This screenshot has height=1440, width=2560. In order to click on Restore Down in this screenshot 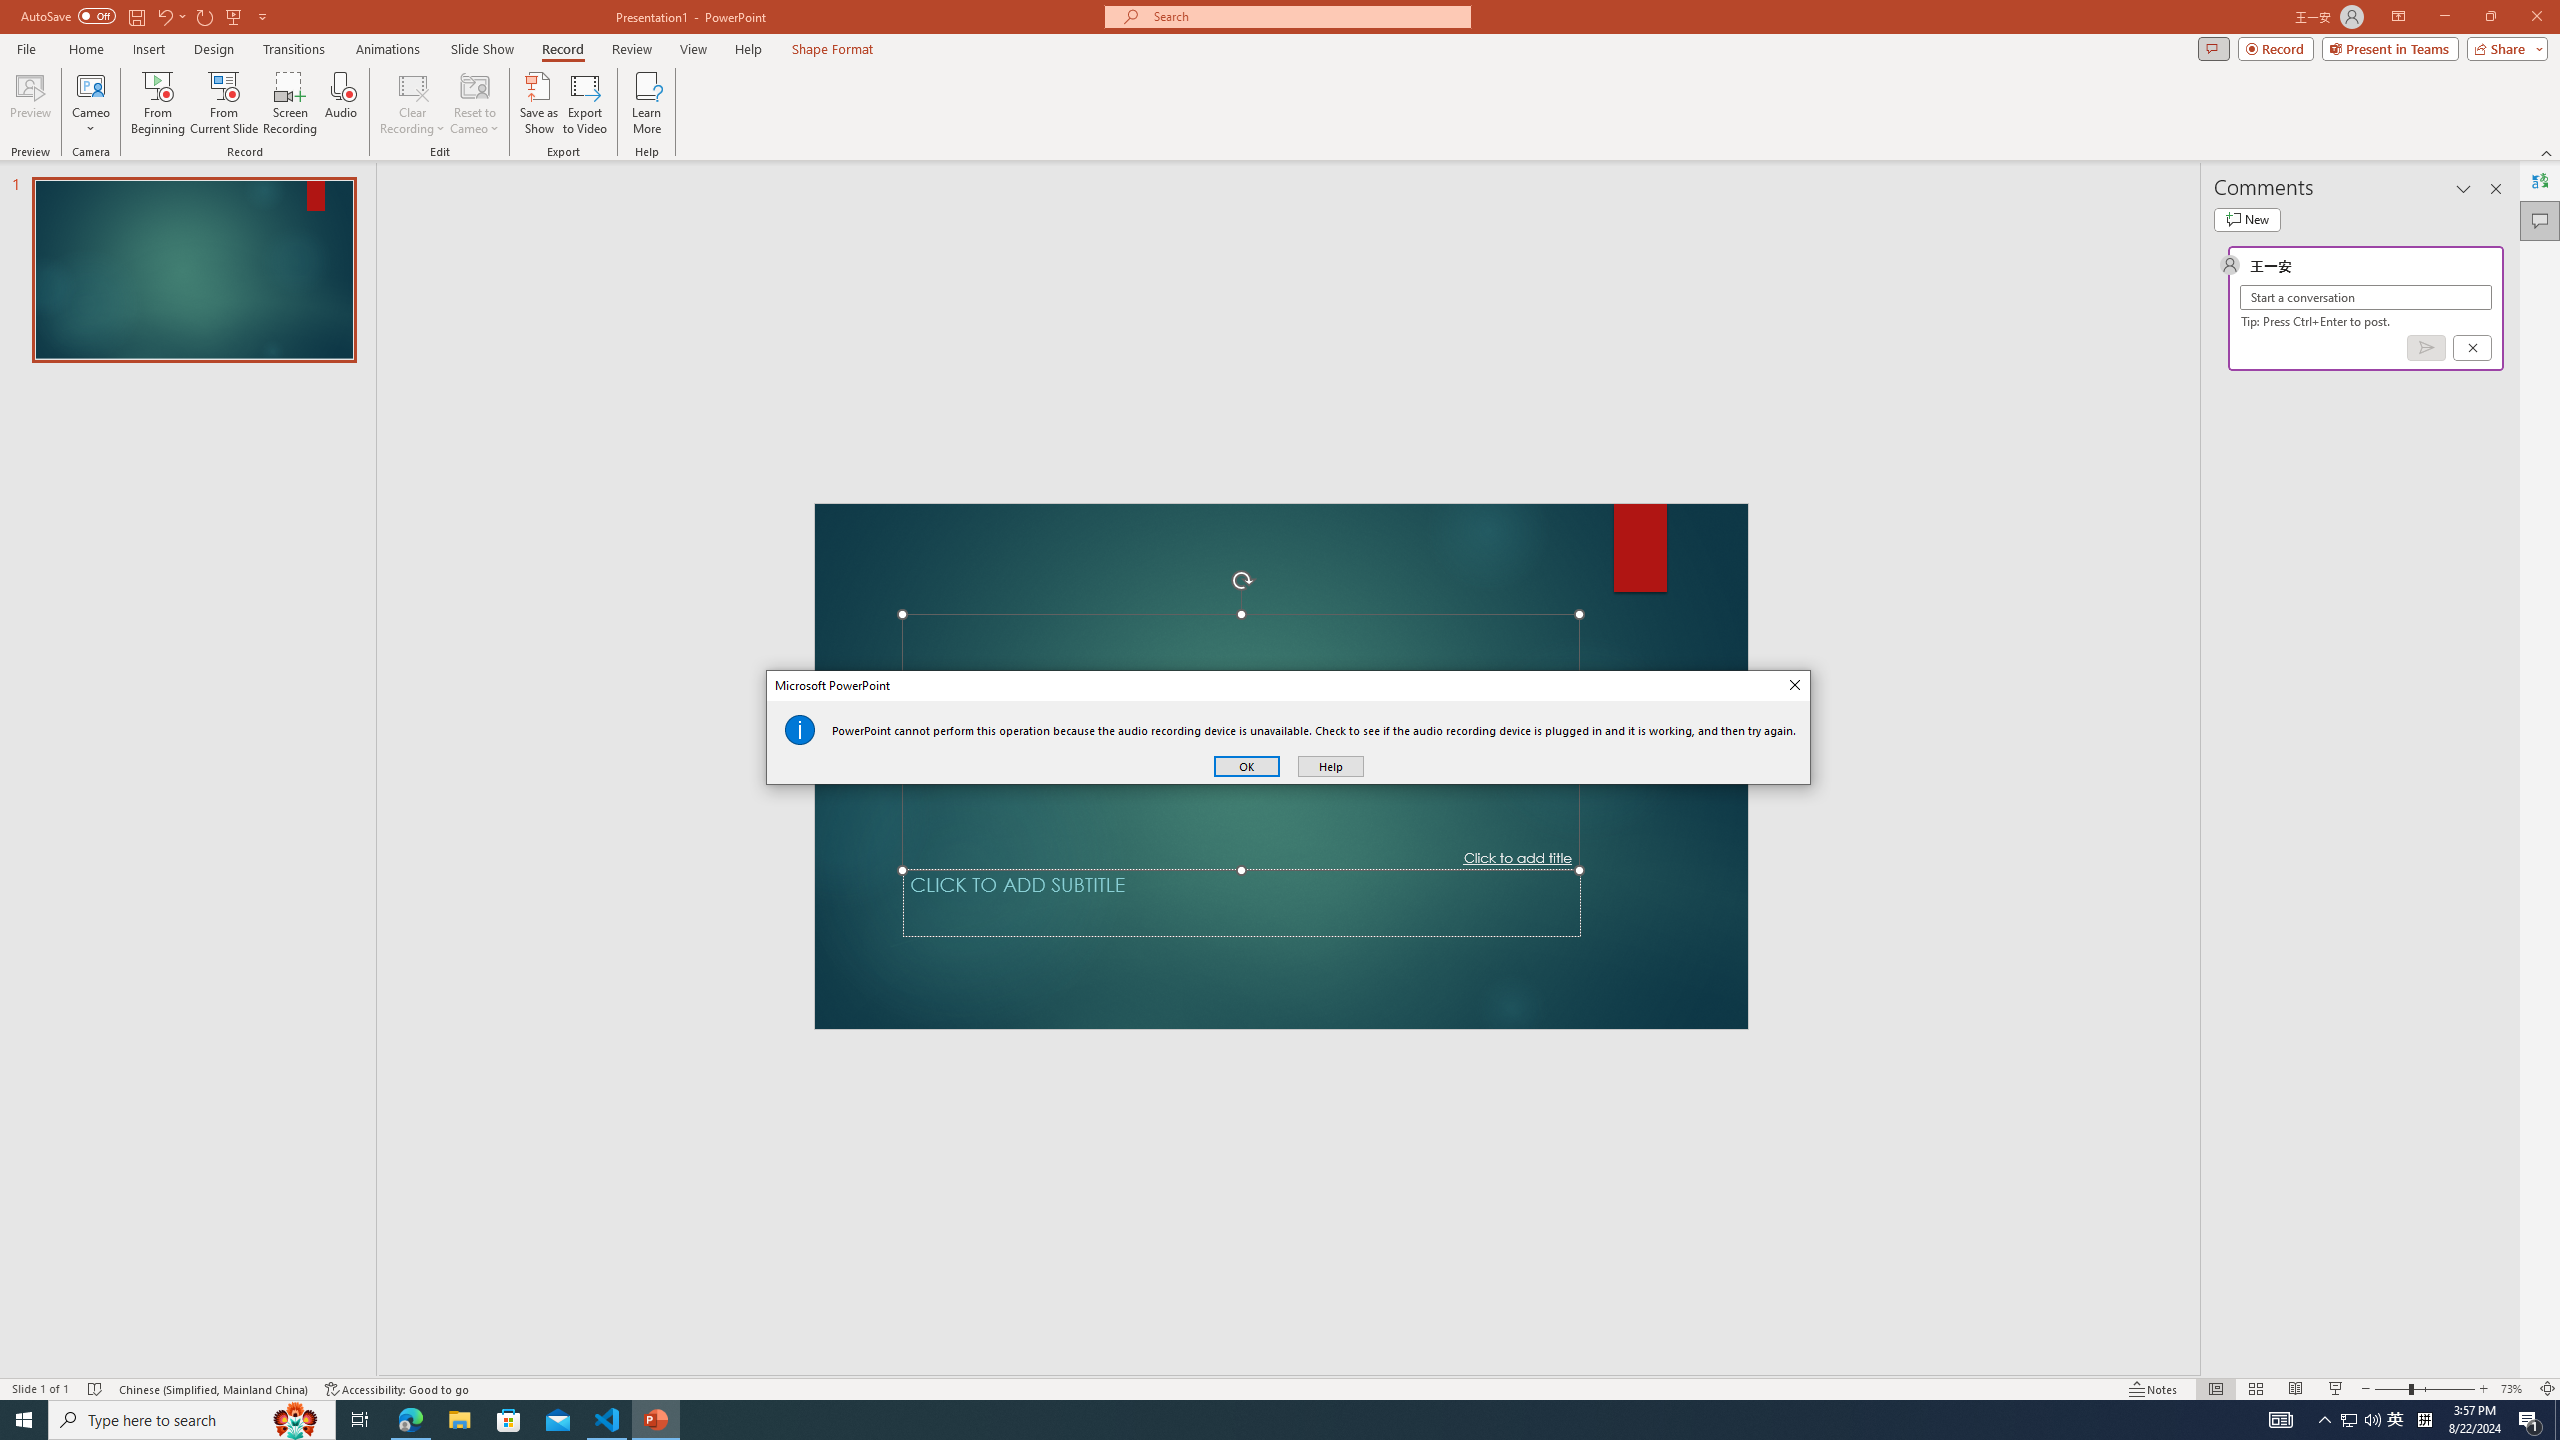, I will do `click(2490, 17)`.